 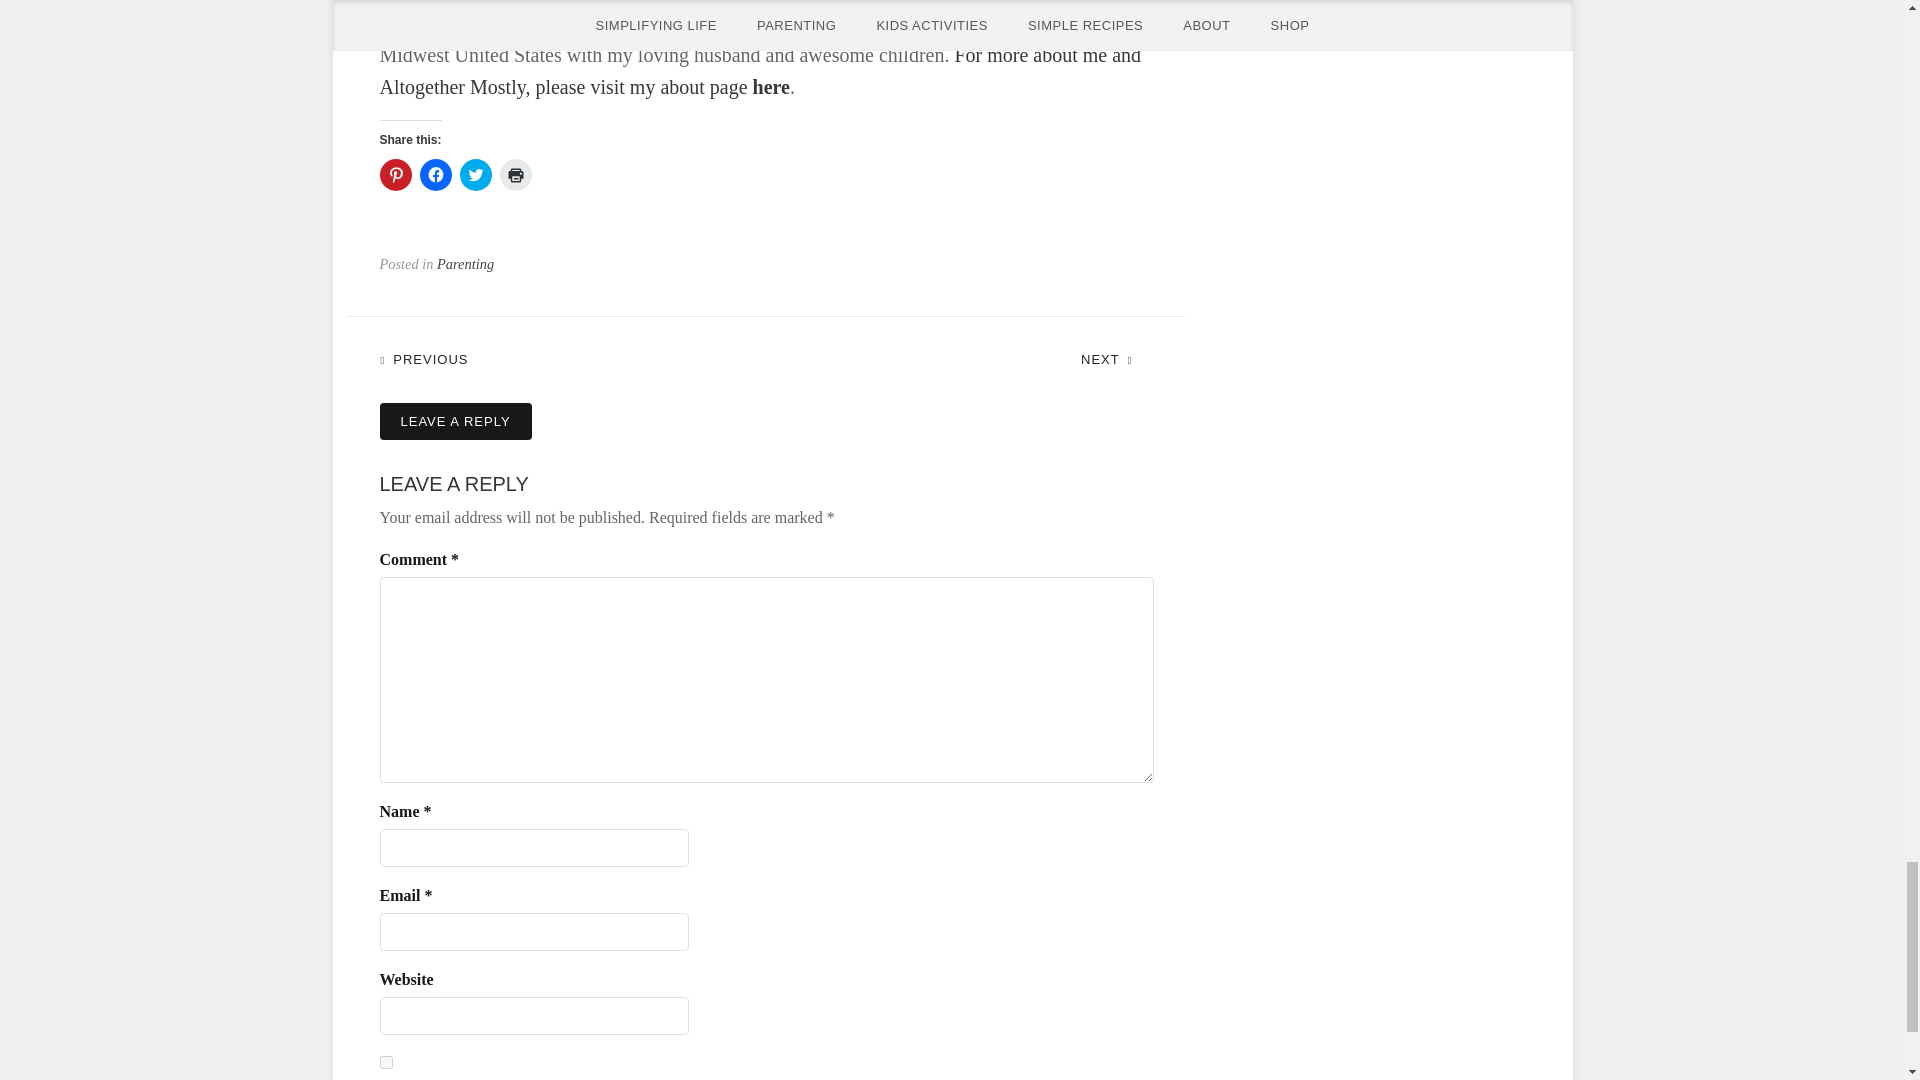 What do you see at coordinates (515, 174) in the screenshot?
I see `Click to print` at bounding box center [515, 174].